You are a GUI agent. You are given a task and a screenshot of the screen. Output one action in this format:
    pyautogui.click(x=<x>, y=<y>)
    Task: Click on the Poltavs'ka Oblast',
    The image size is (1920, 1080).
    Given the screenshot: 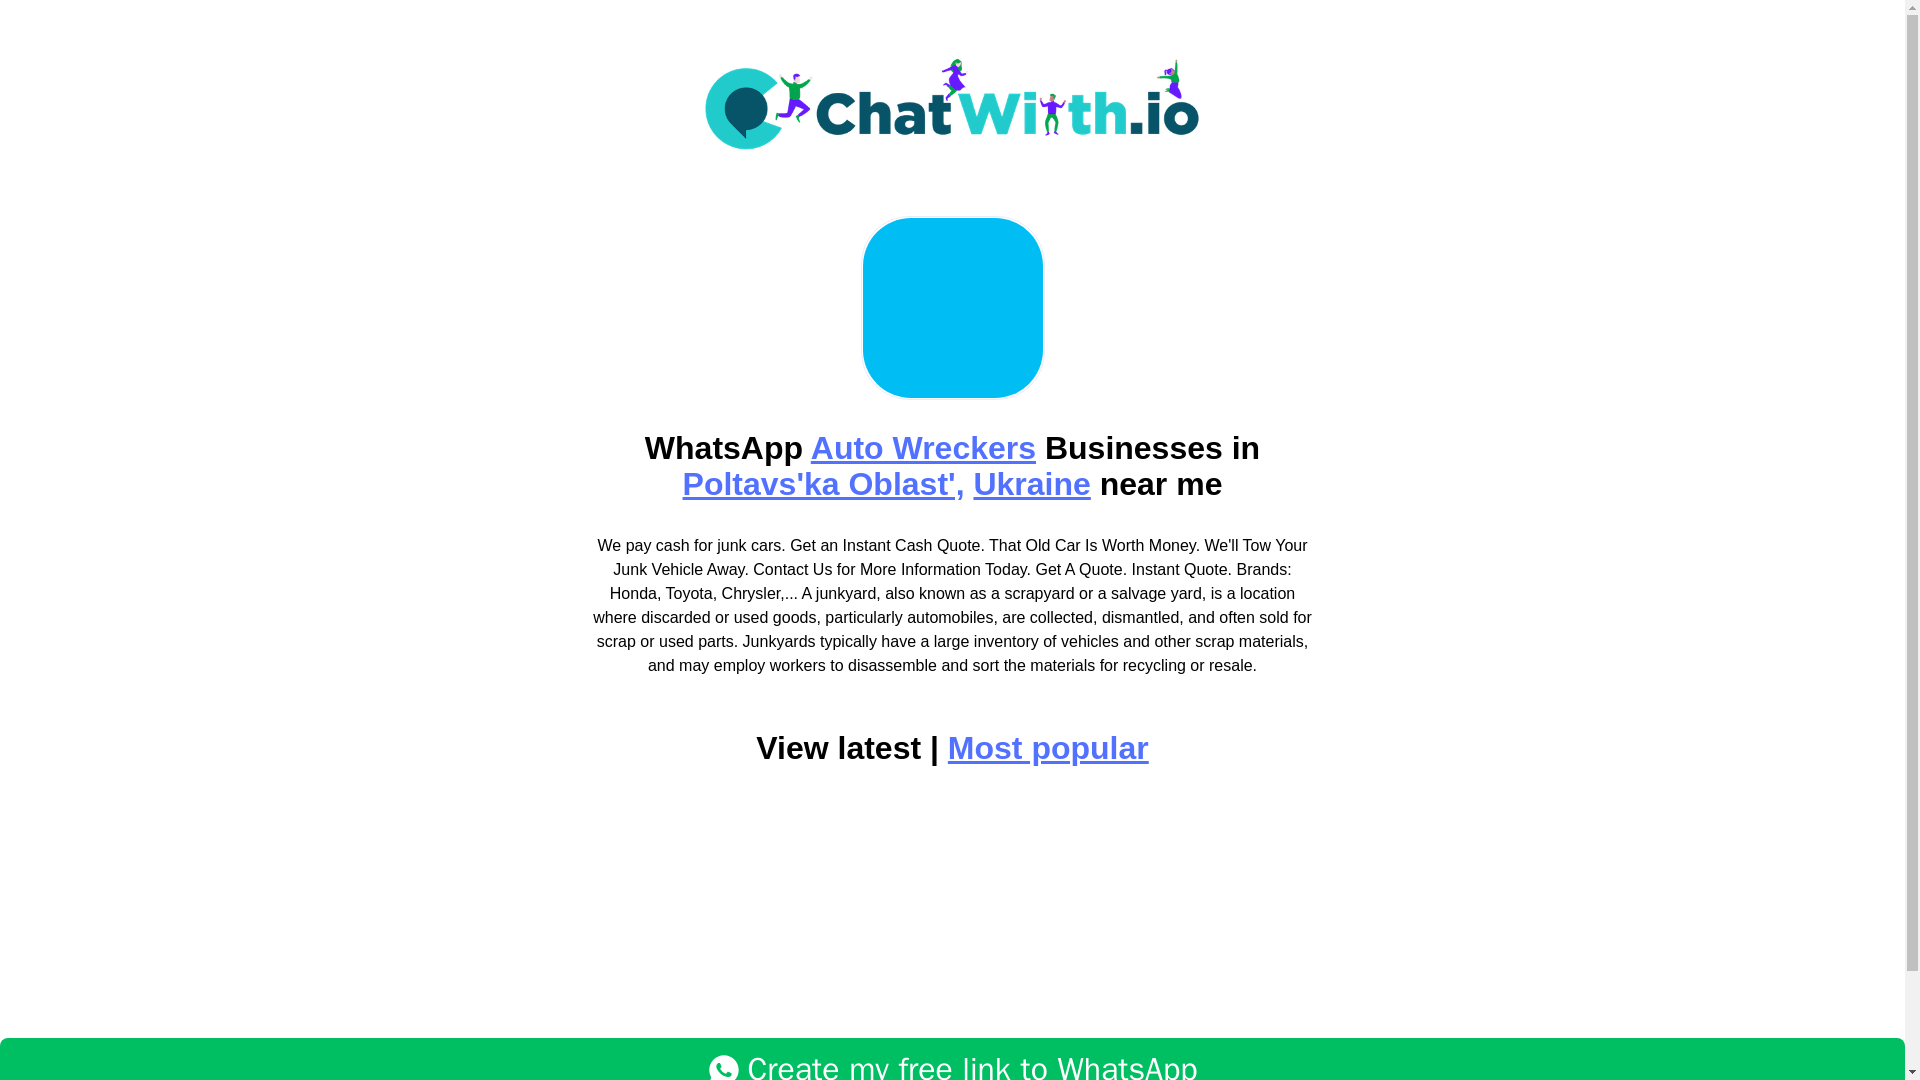 What is the action you would take?
    pyautogui.click(x=824, y=484)
    